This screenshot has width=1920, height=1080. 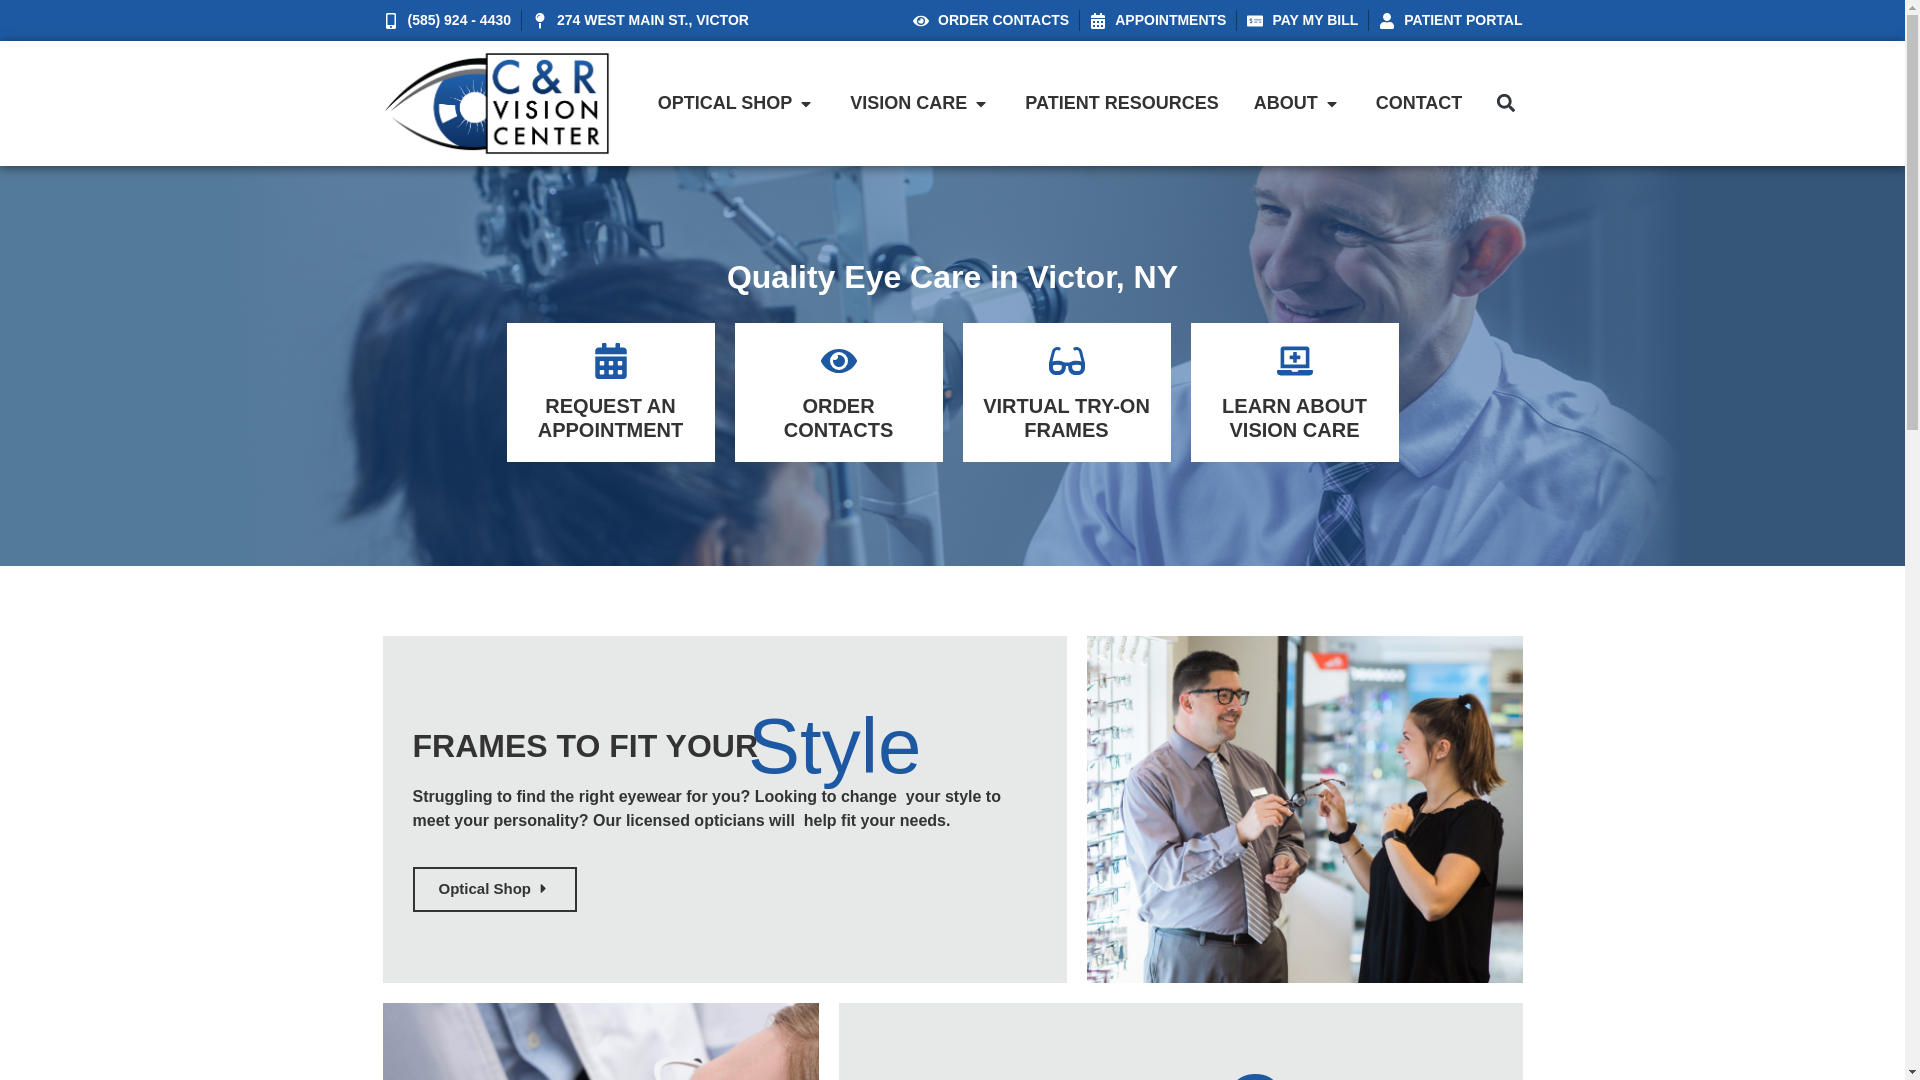 I want to click on REQUEST AN APPOINTMENT, so click(x=610, y=418).